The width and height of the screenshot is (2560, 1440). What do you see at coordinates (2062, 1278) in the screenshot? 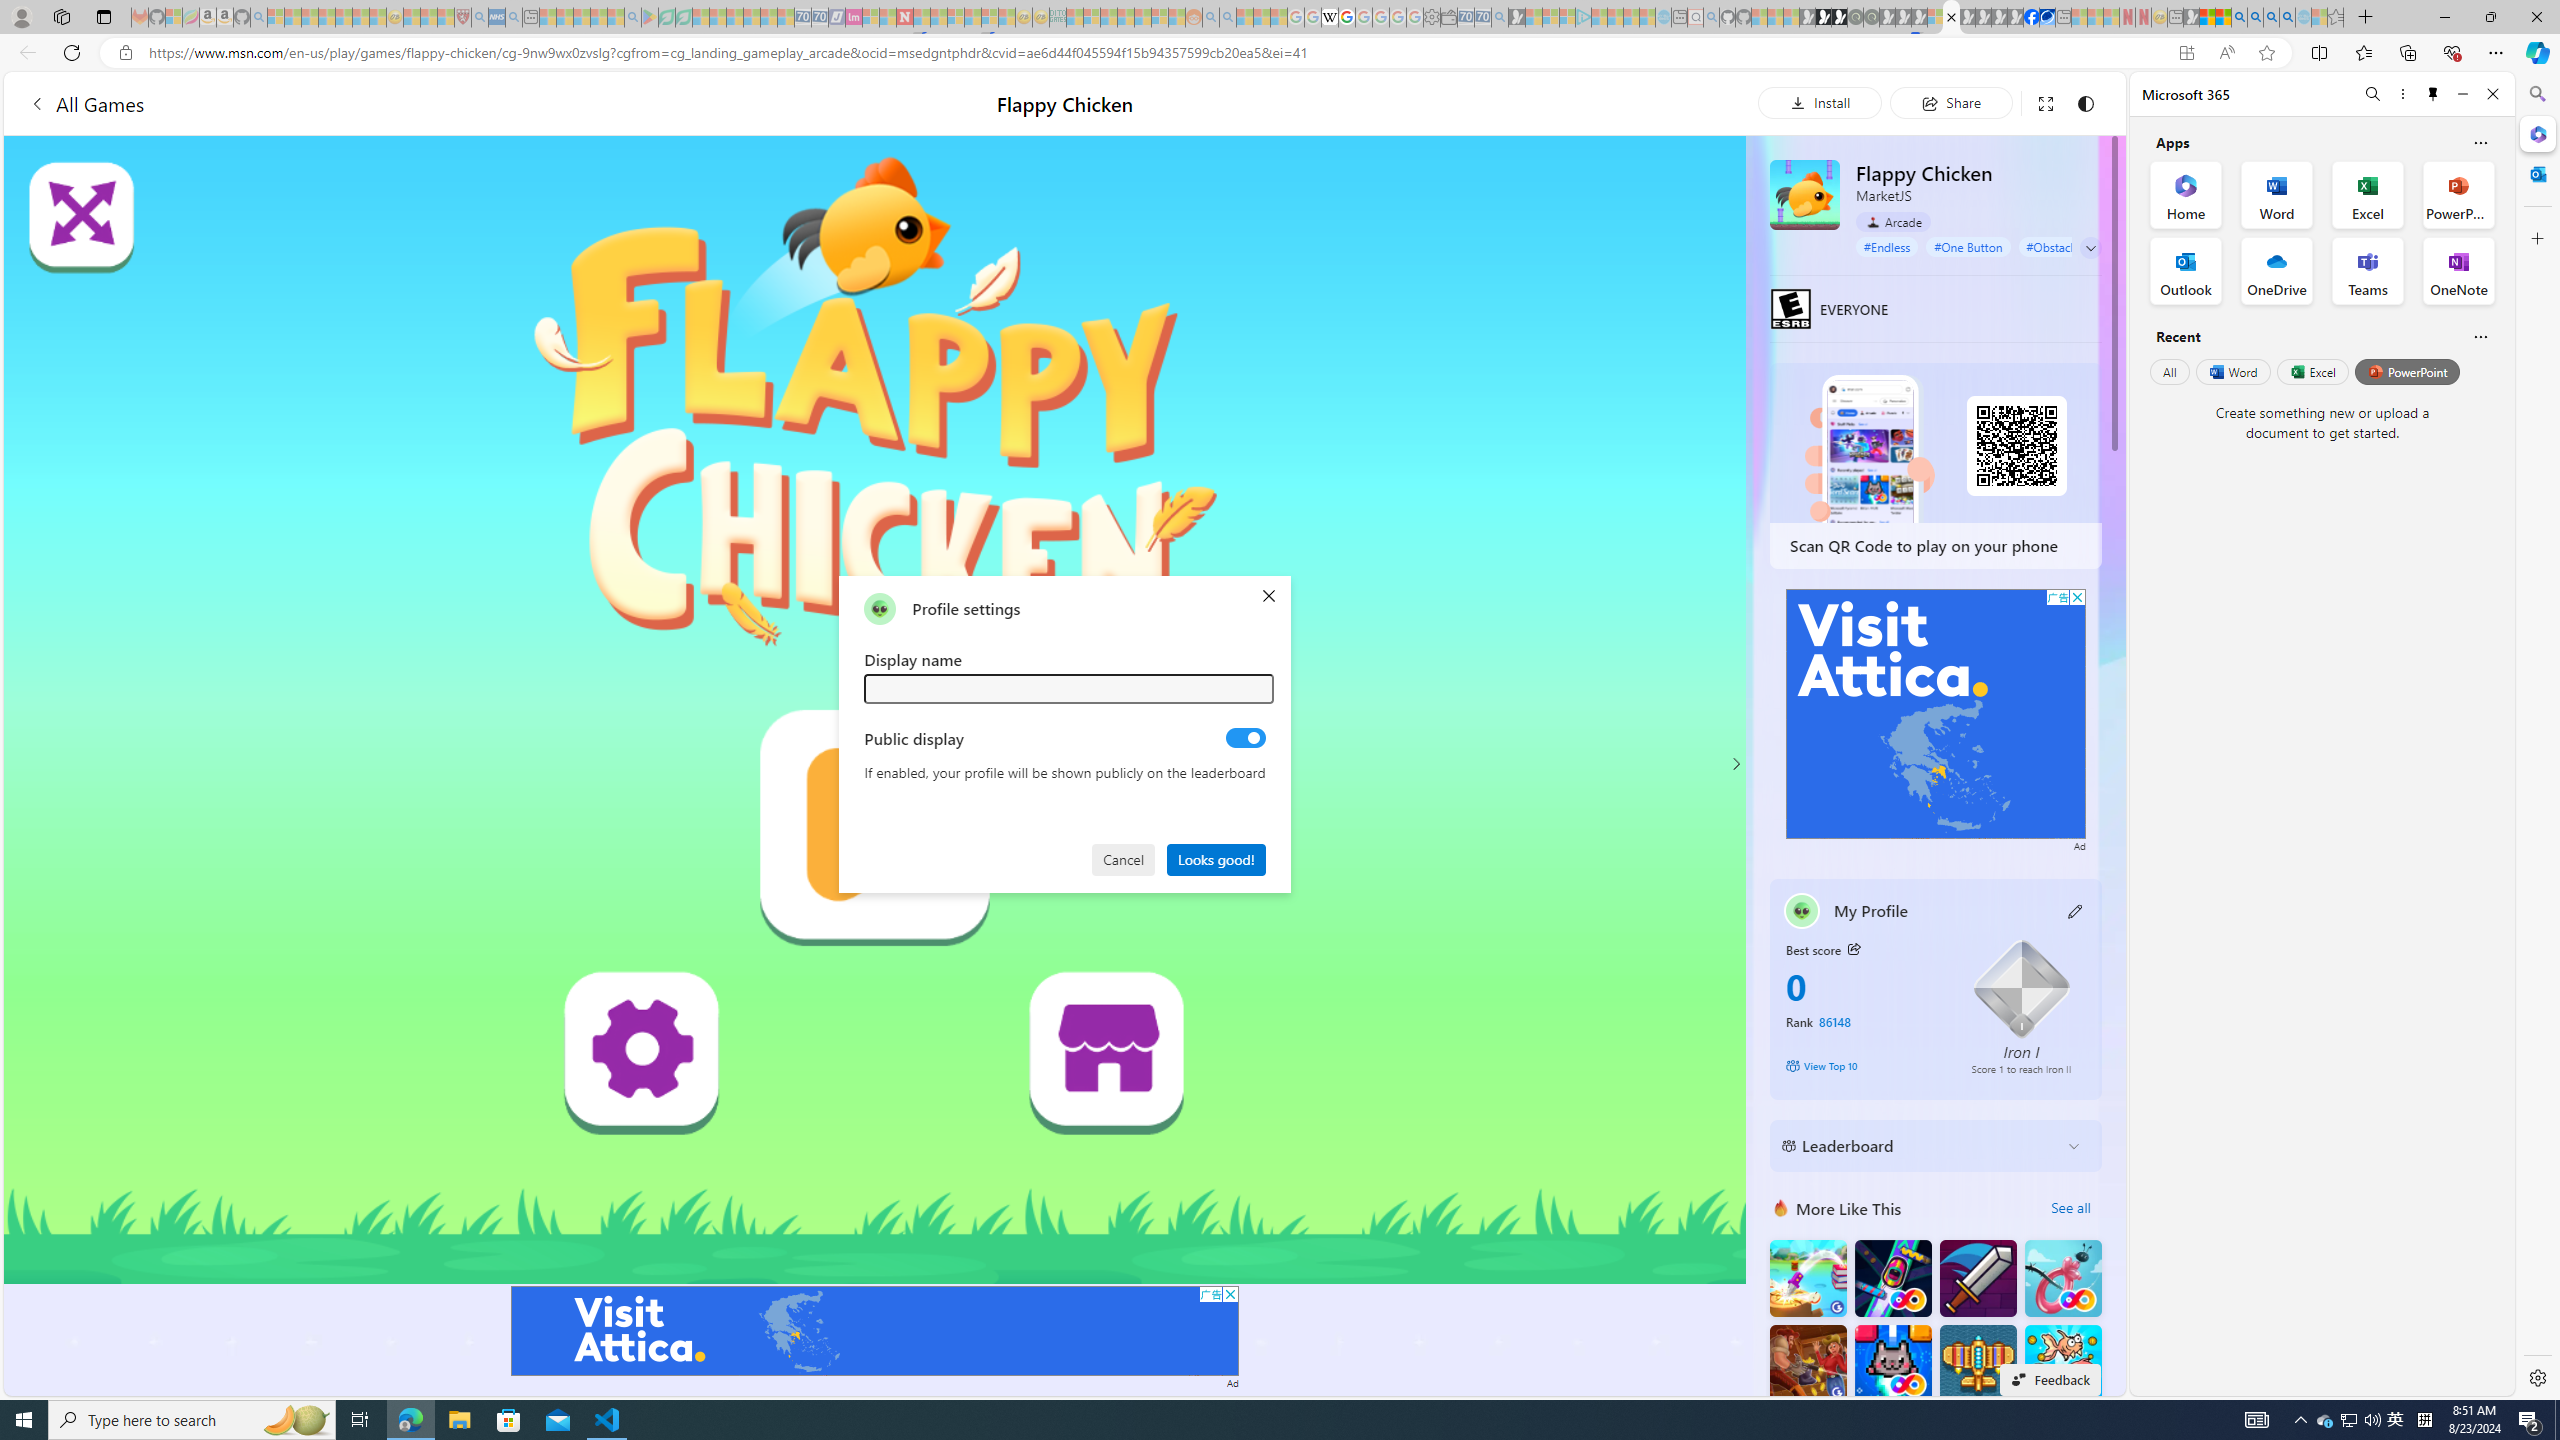
I see `Balloon FRVR` at bounding box center [2062, 1278].